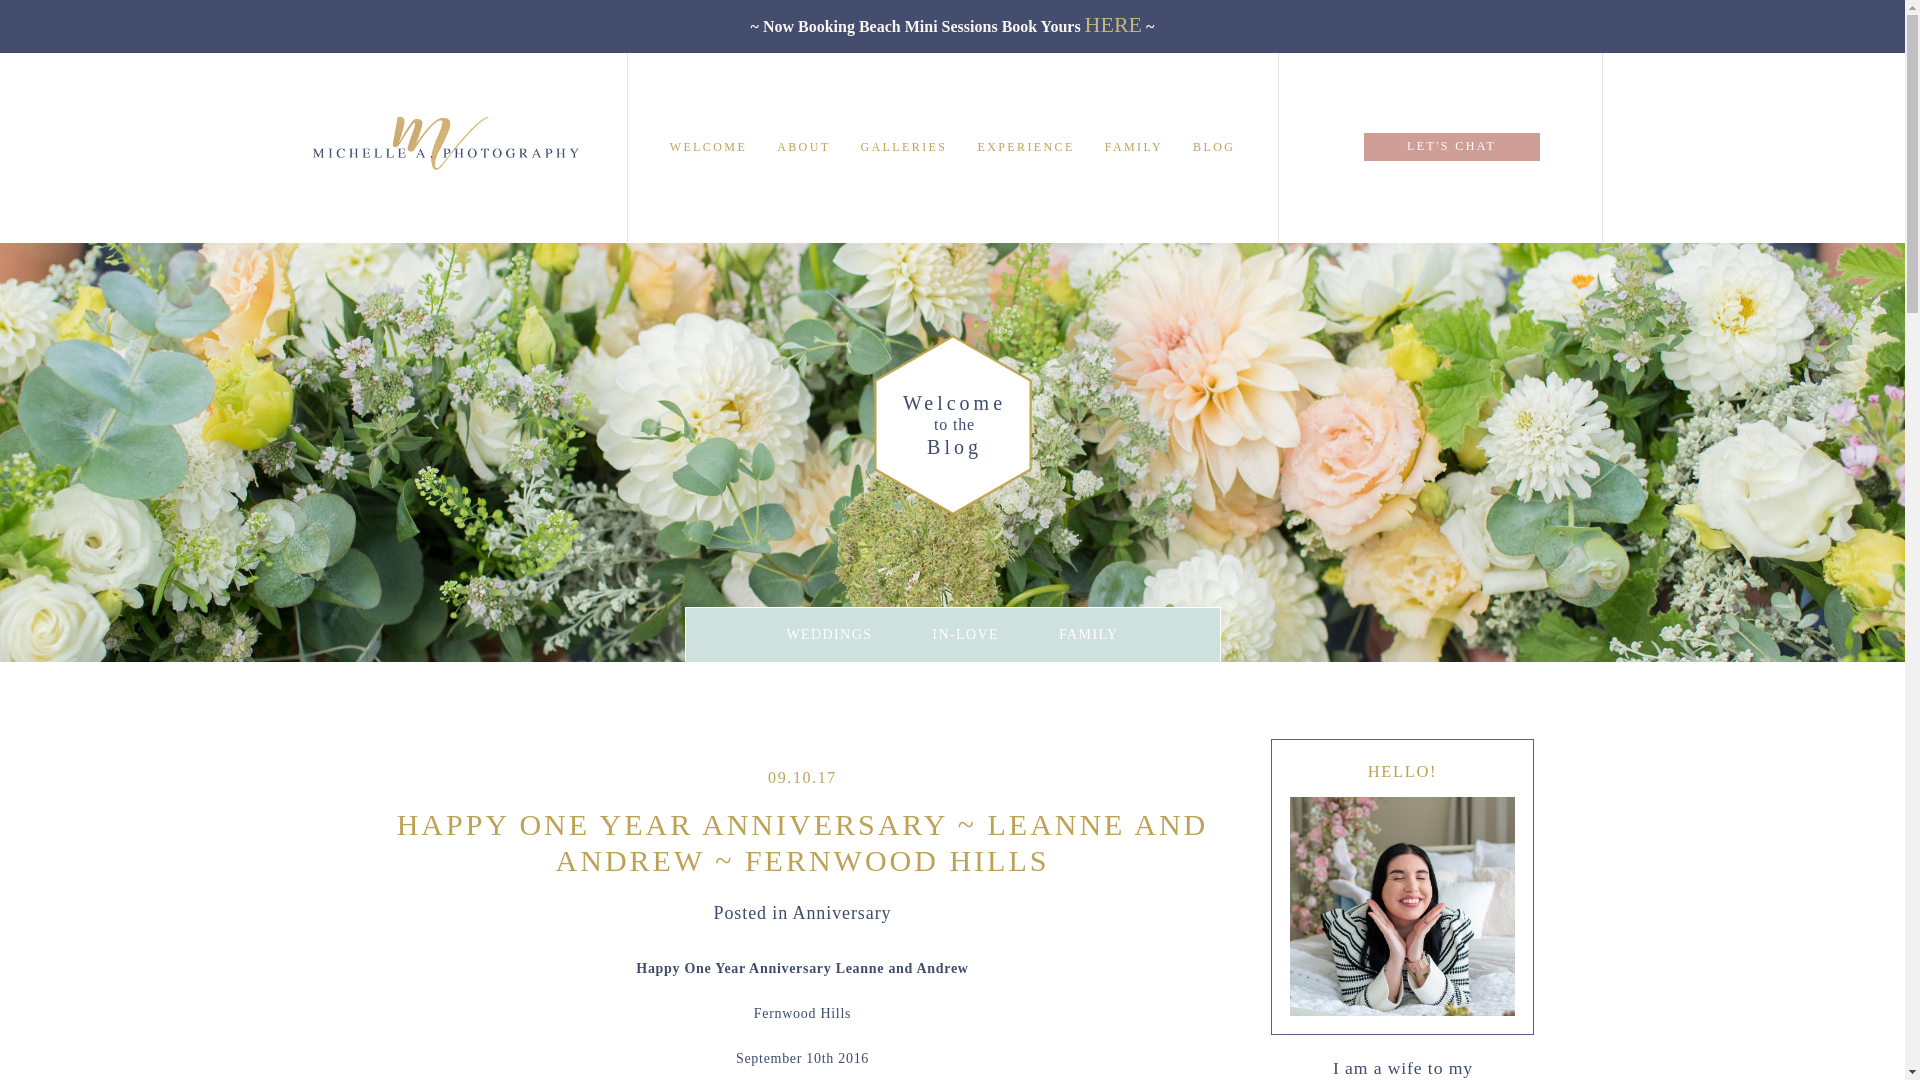  I want to click on BLOG, so click(1213, 147).